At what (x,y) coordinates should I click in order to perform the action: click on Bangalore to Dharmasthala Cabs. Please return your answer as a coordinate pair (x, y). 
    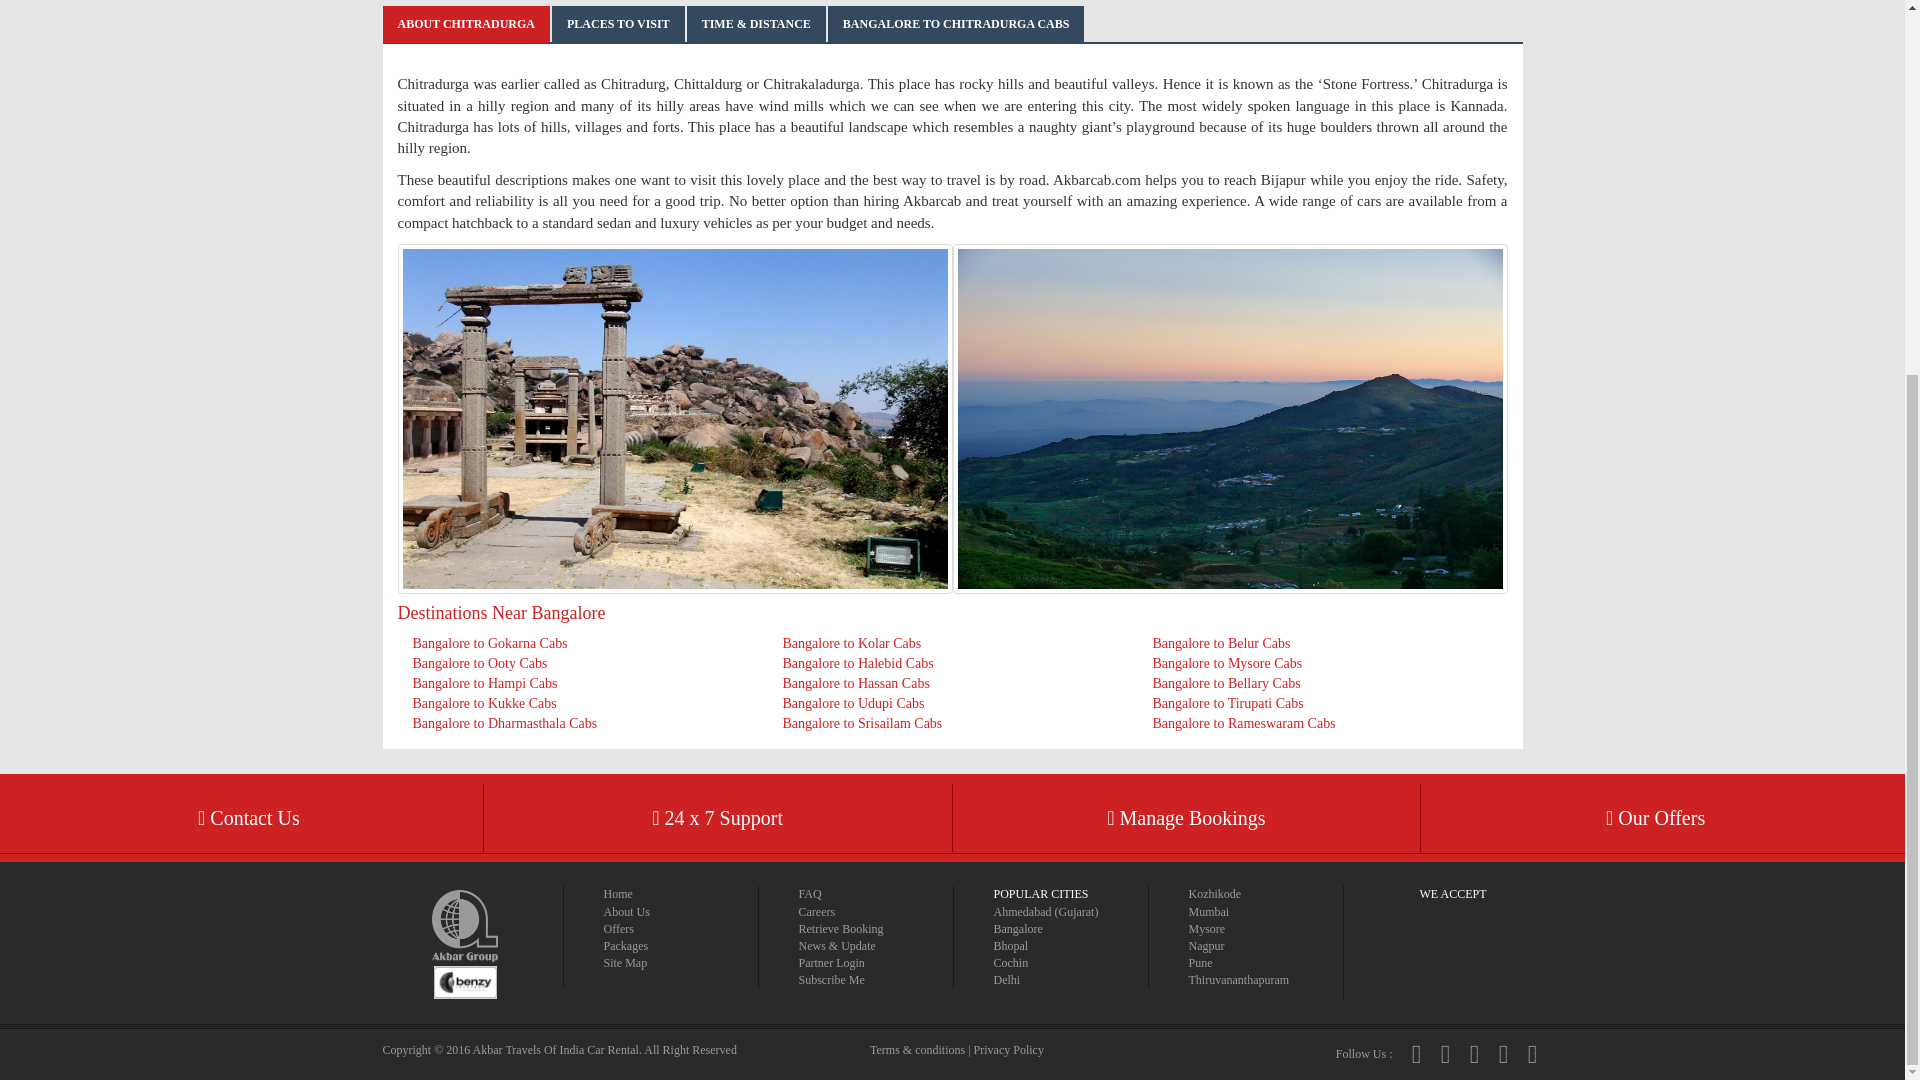
    Looking at the image, I should click on (504, 724).